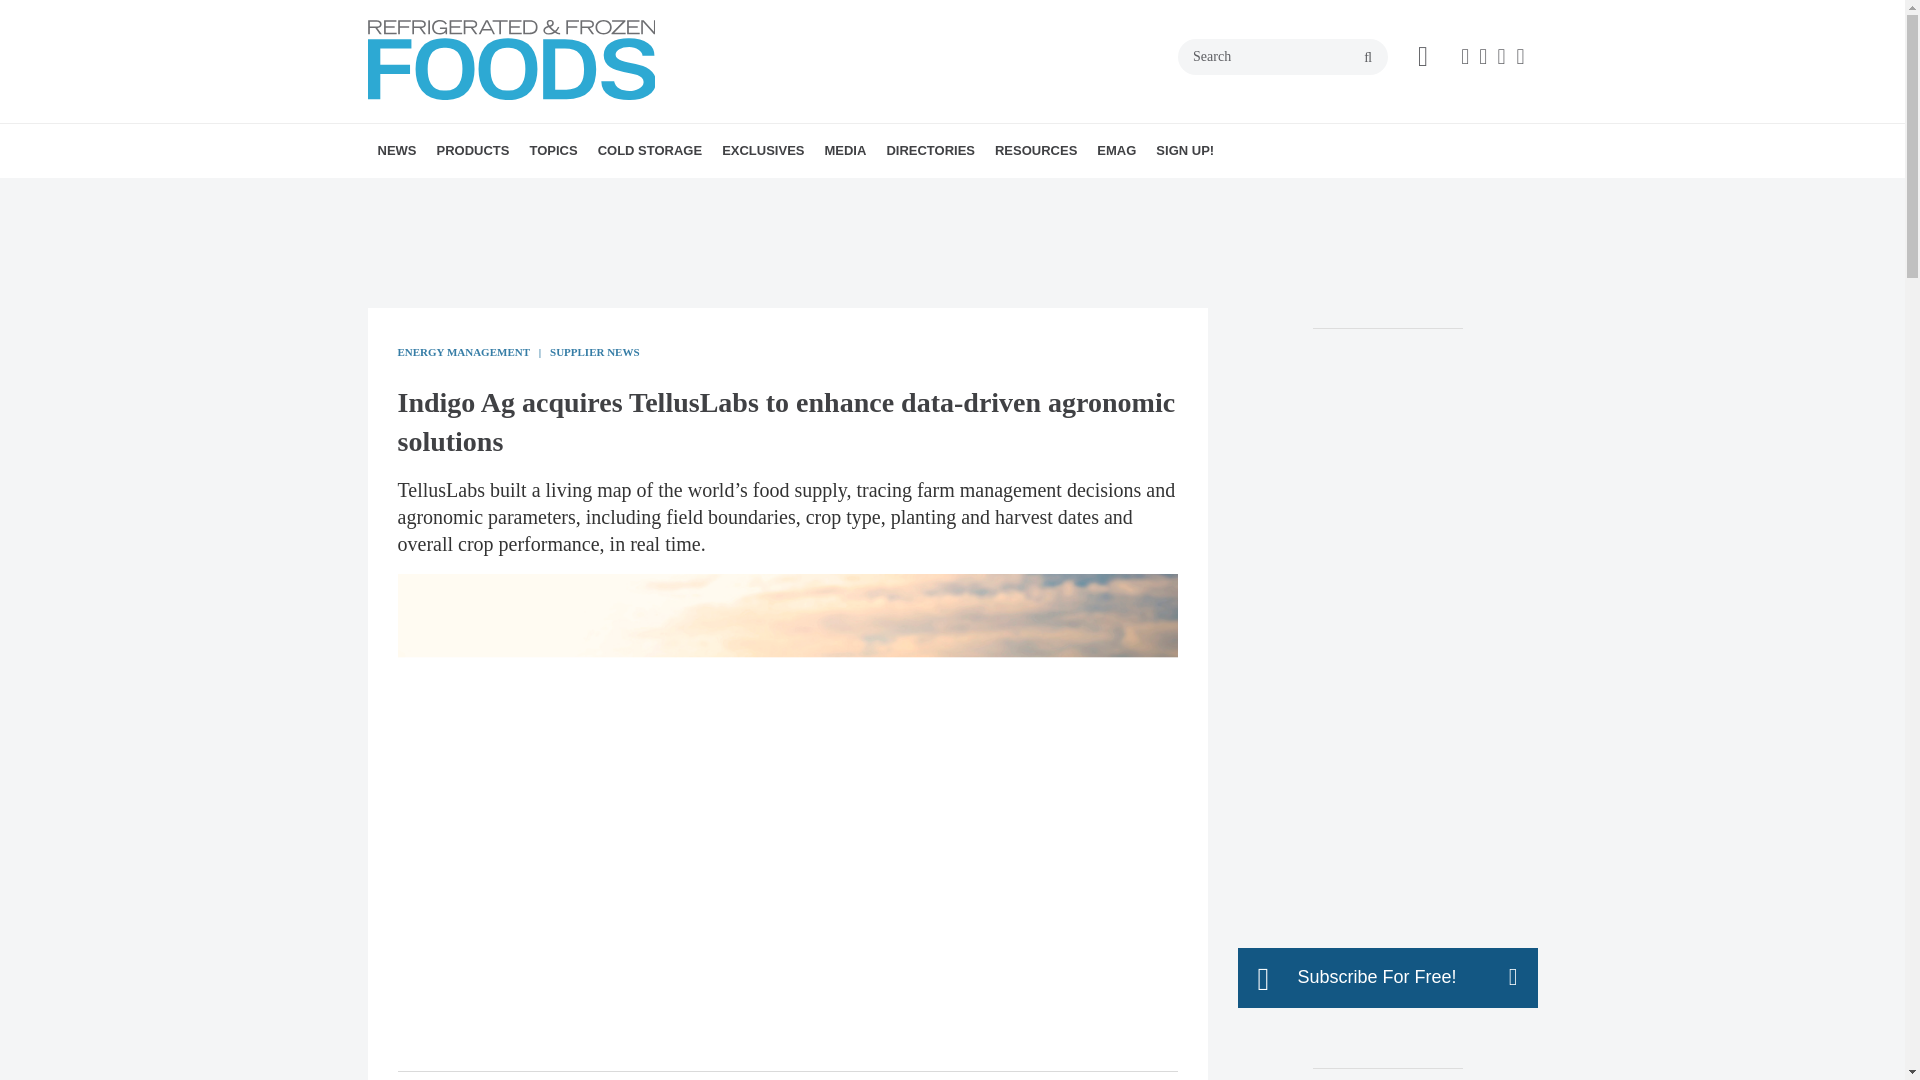 The width and height of the screenshot is (1920, 1080). What do you see at coordinates (650, 151) in the screenshot?
I see `COLD STORAGE` at bounding box center [650, 151].